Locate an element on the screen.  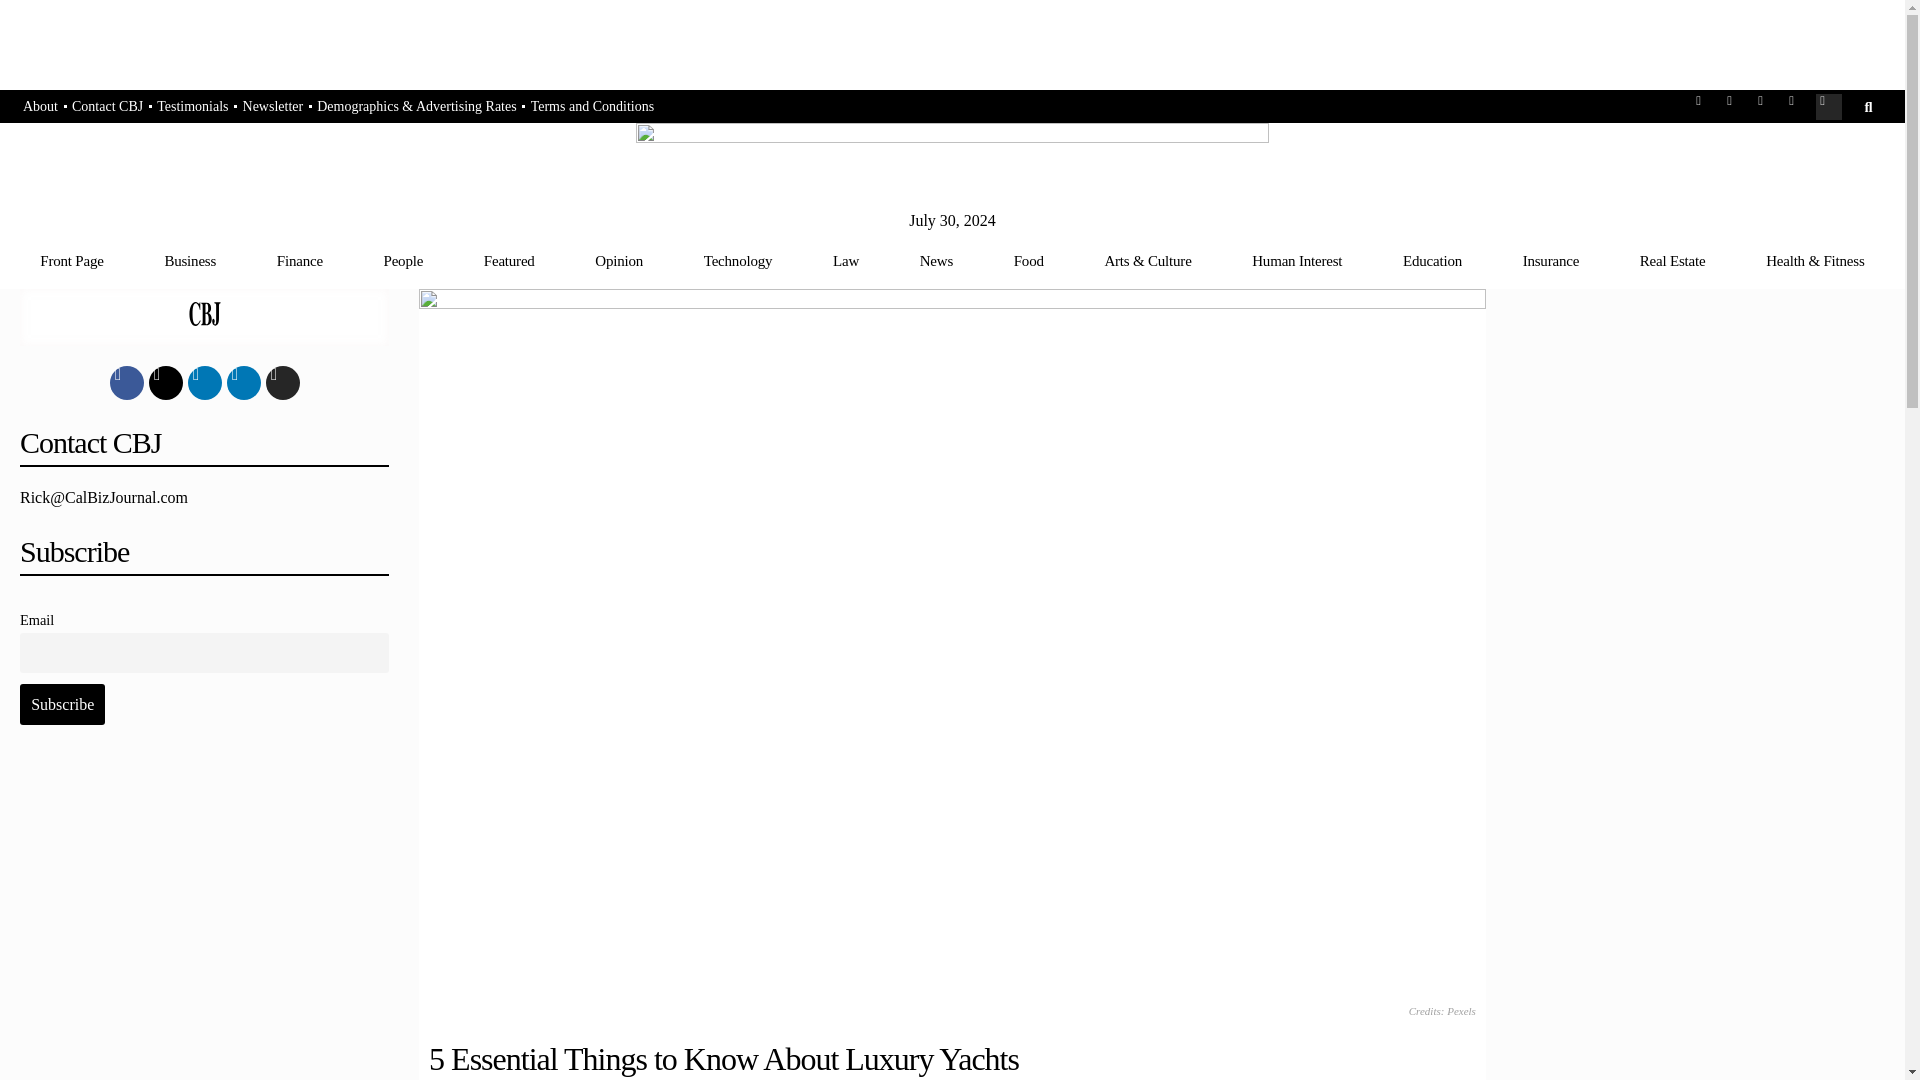
Contact CBJ is located at coordinates (107, 107).